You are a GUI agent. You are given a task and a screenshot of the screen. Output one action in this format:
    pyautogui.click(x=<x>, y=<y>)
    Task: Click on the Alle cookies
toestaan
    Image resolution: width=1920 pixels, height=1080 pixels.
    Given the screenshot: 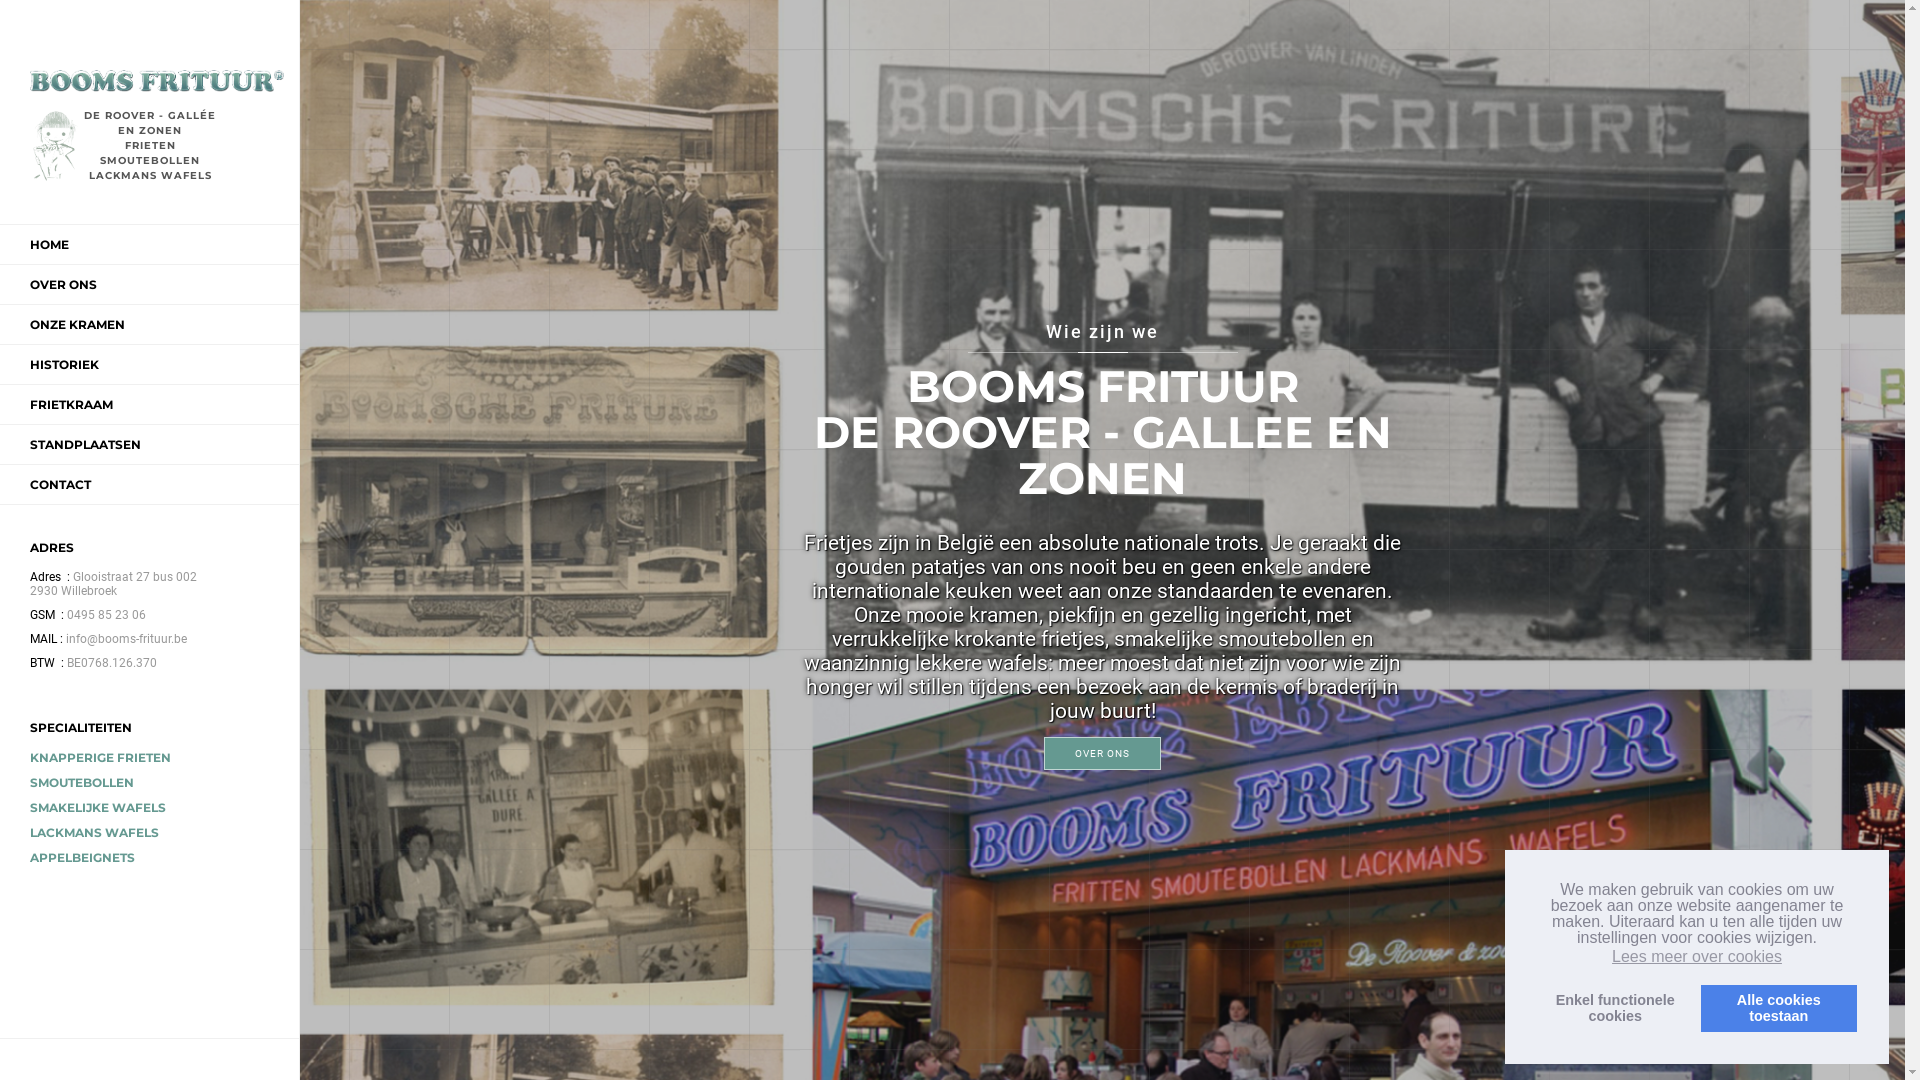 What is the action you would take?
    pyautogui.click(x=1779, y=1008)
    